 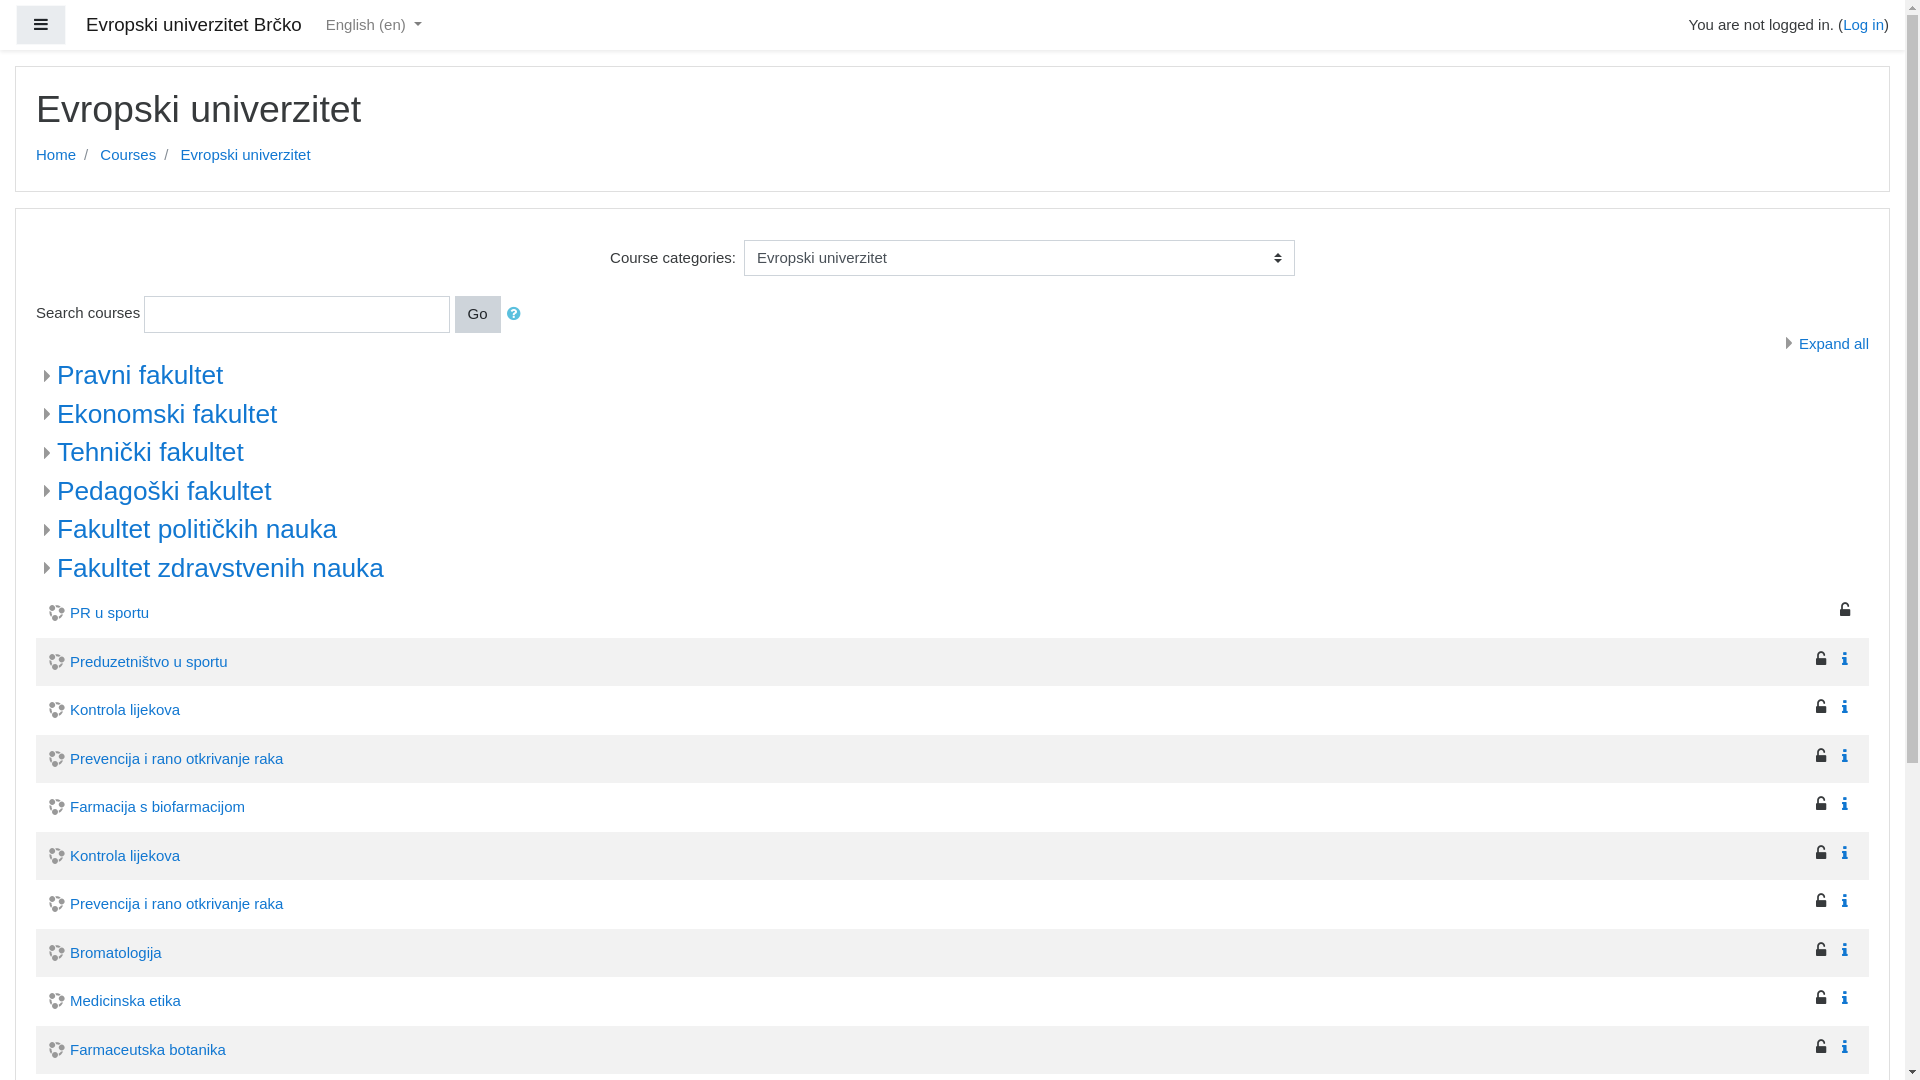 What do you see at coordinates (1849, 1046) in the screenshot?
I see `Summary` at bounding box center [1849, 1046].